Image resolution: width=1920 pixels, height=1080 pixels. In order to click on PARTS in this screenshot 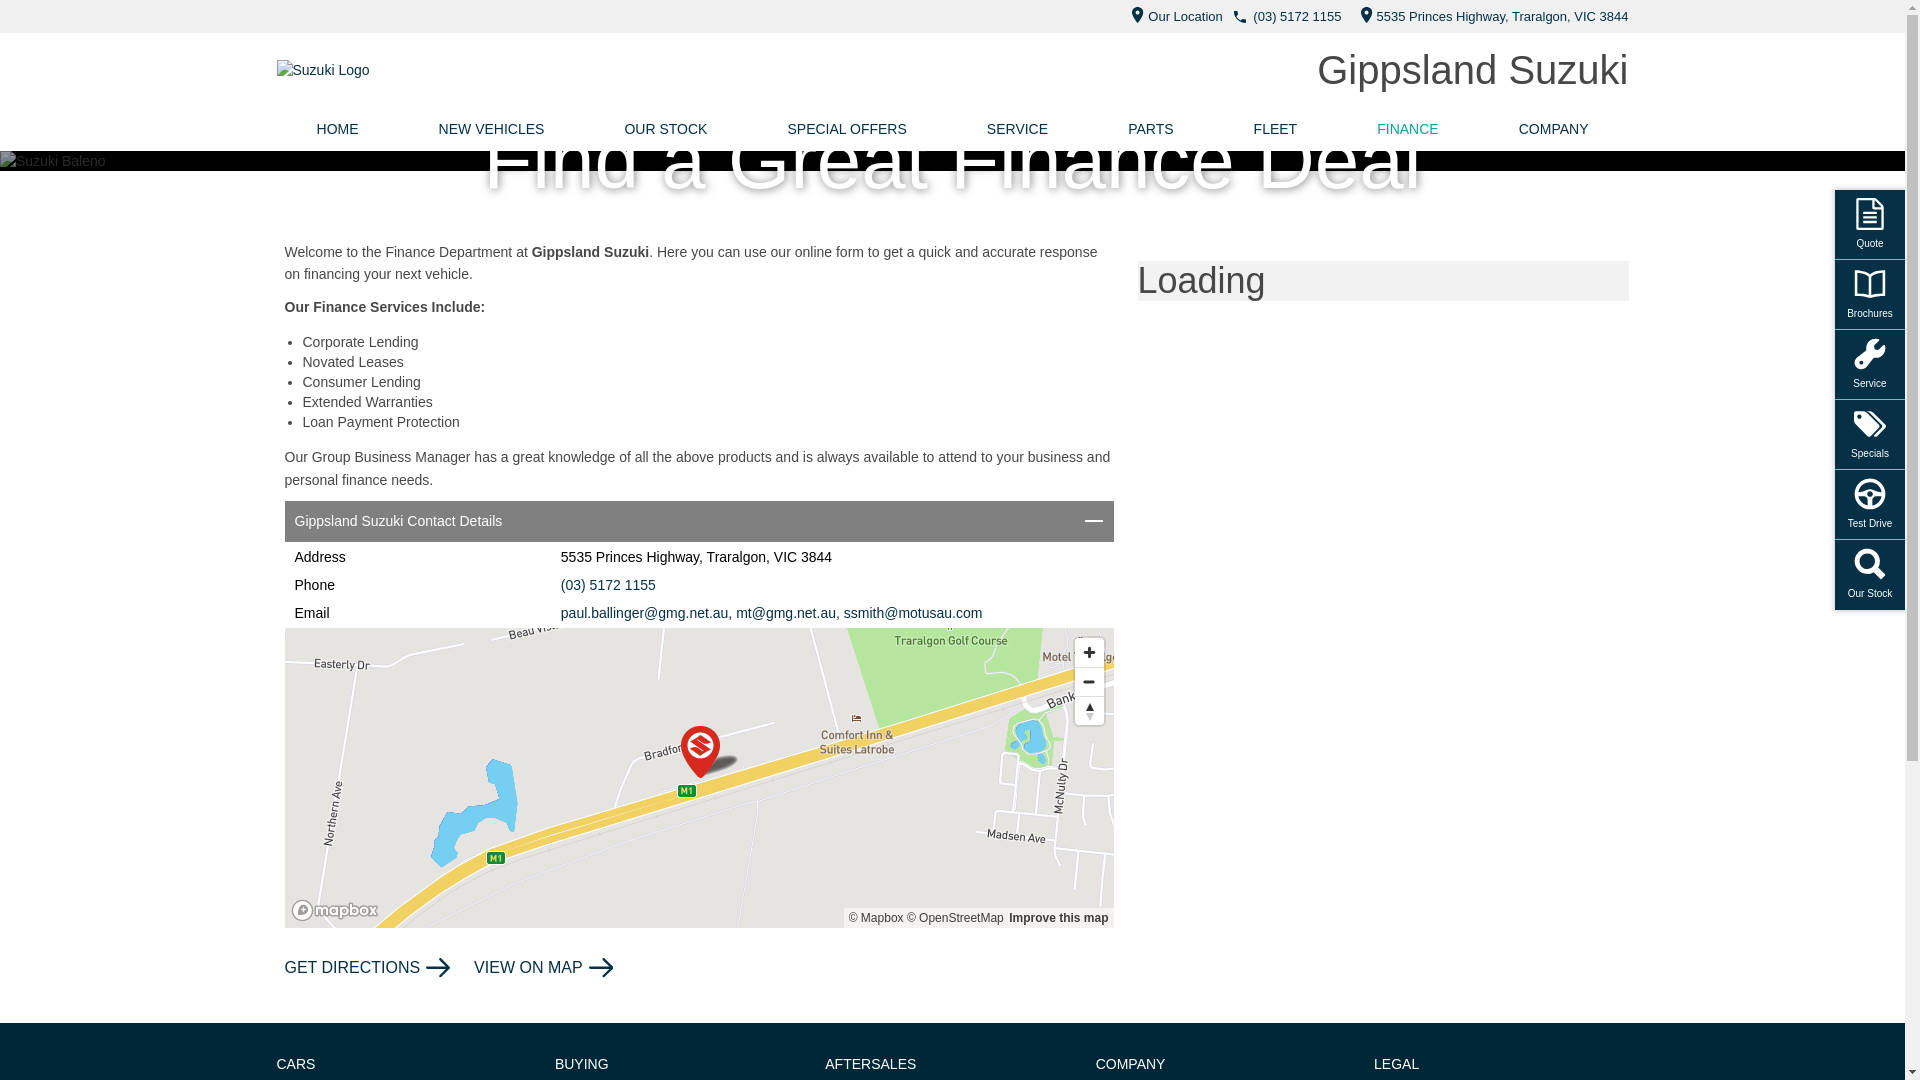, I will do `click(1150, 129)`.